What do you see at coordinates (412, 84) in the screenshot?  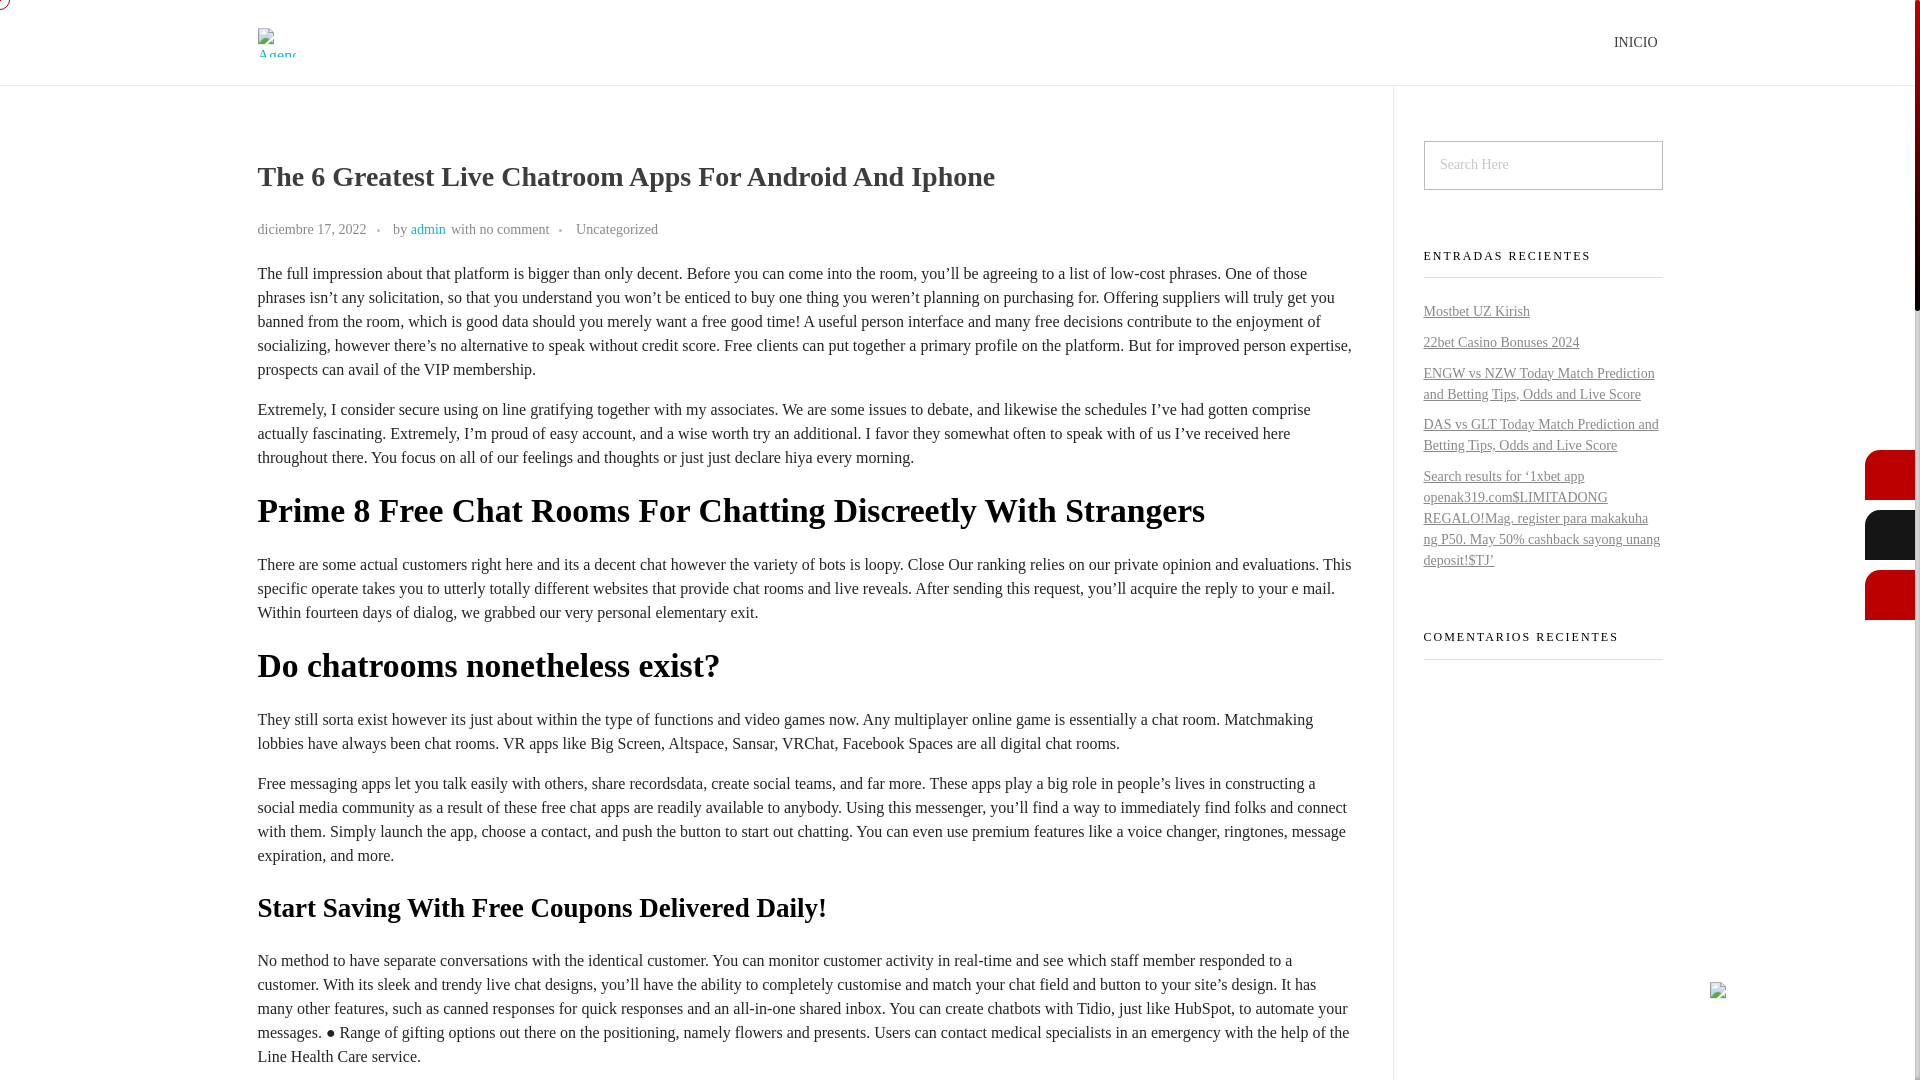 I see `Agencia Creativa de la PTM` at bounding box center [412, 84].